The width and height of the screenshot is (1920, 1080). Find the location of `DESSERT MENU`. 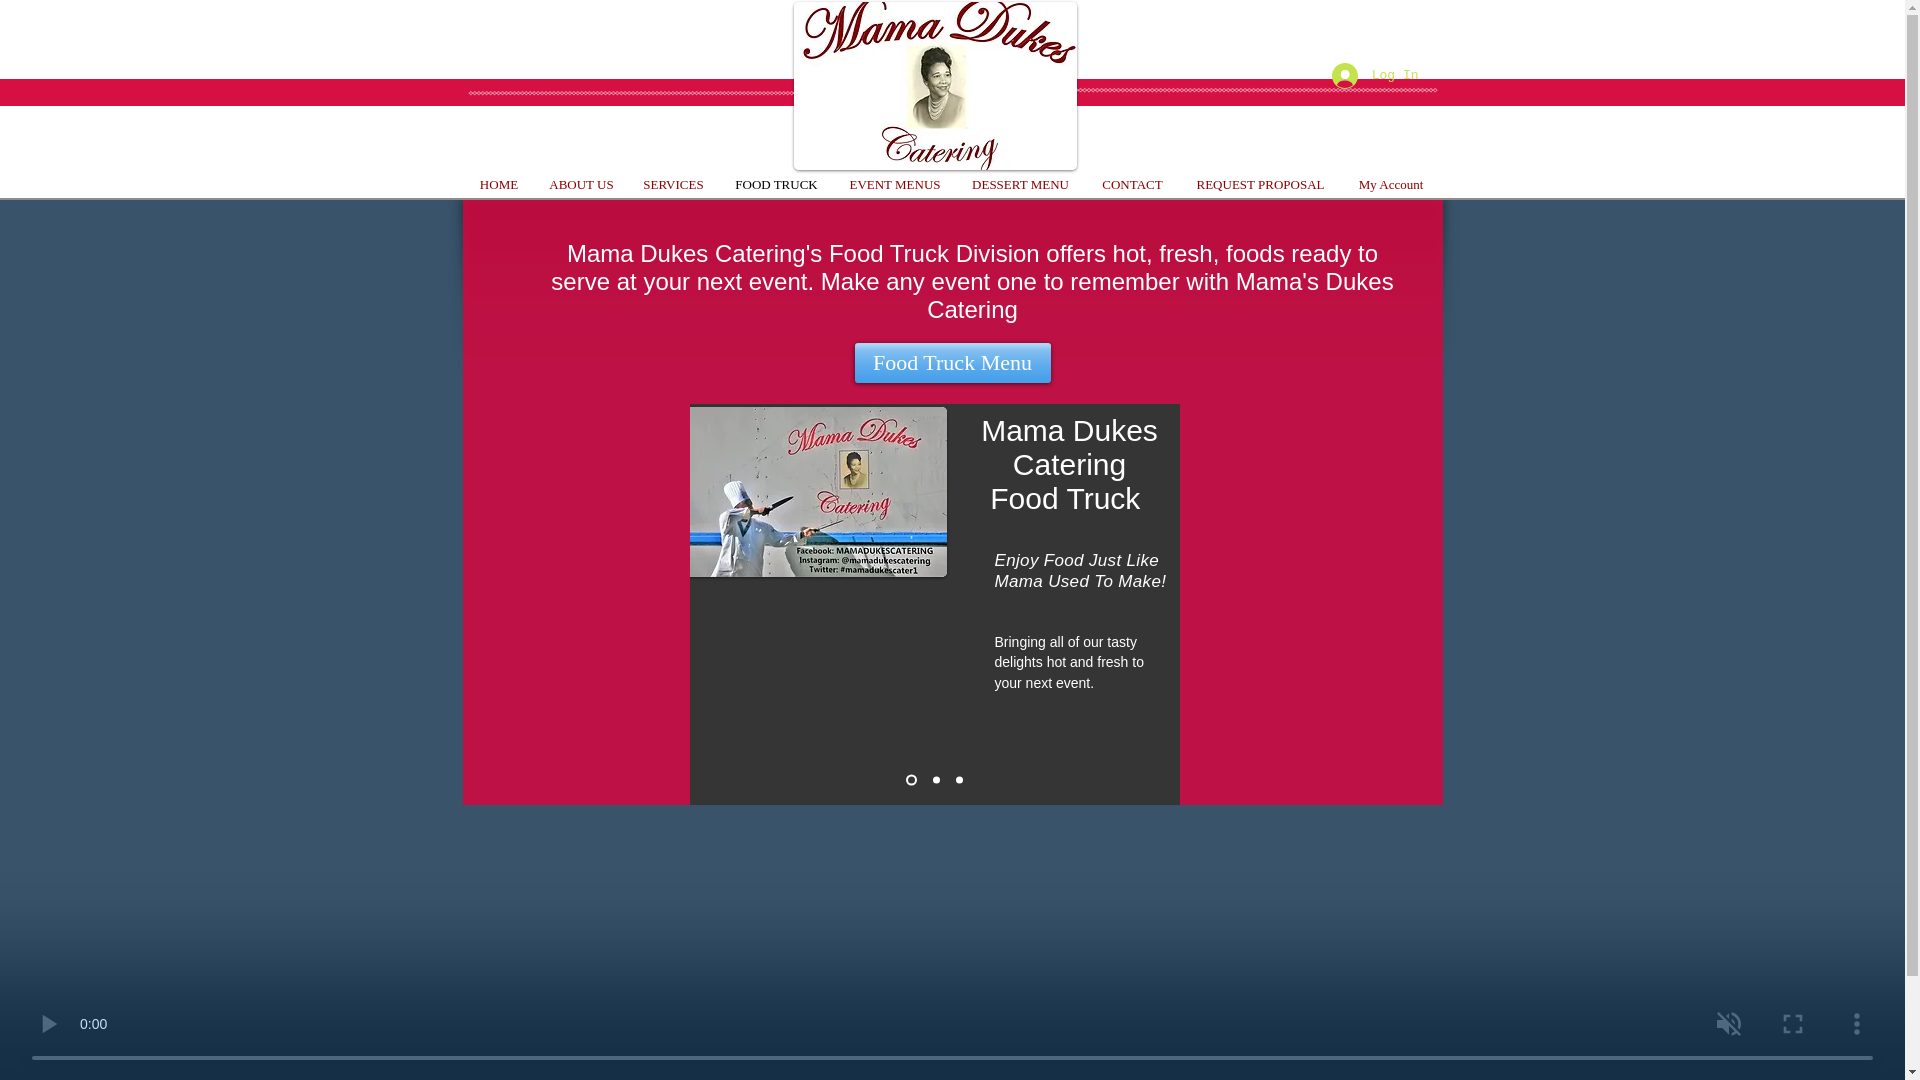

DESSERT MENU is located at coordinates (1021, 184).